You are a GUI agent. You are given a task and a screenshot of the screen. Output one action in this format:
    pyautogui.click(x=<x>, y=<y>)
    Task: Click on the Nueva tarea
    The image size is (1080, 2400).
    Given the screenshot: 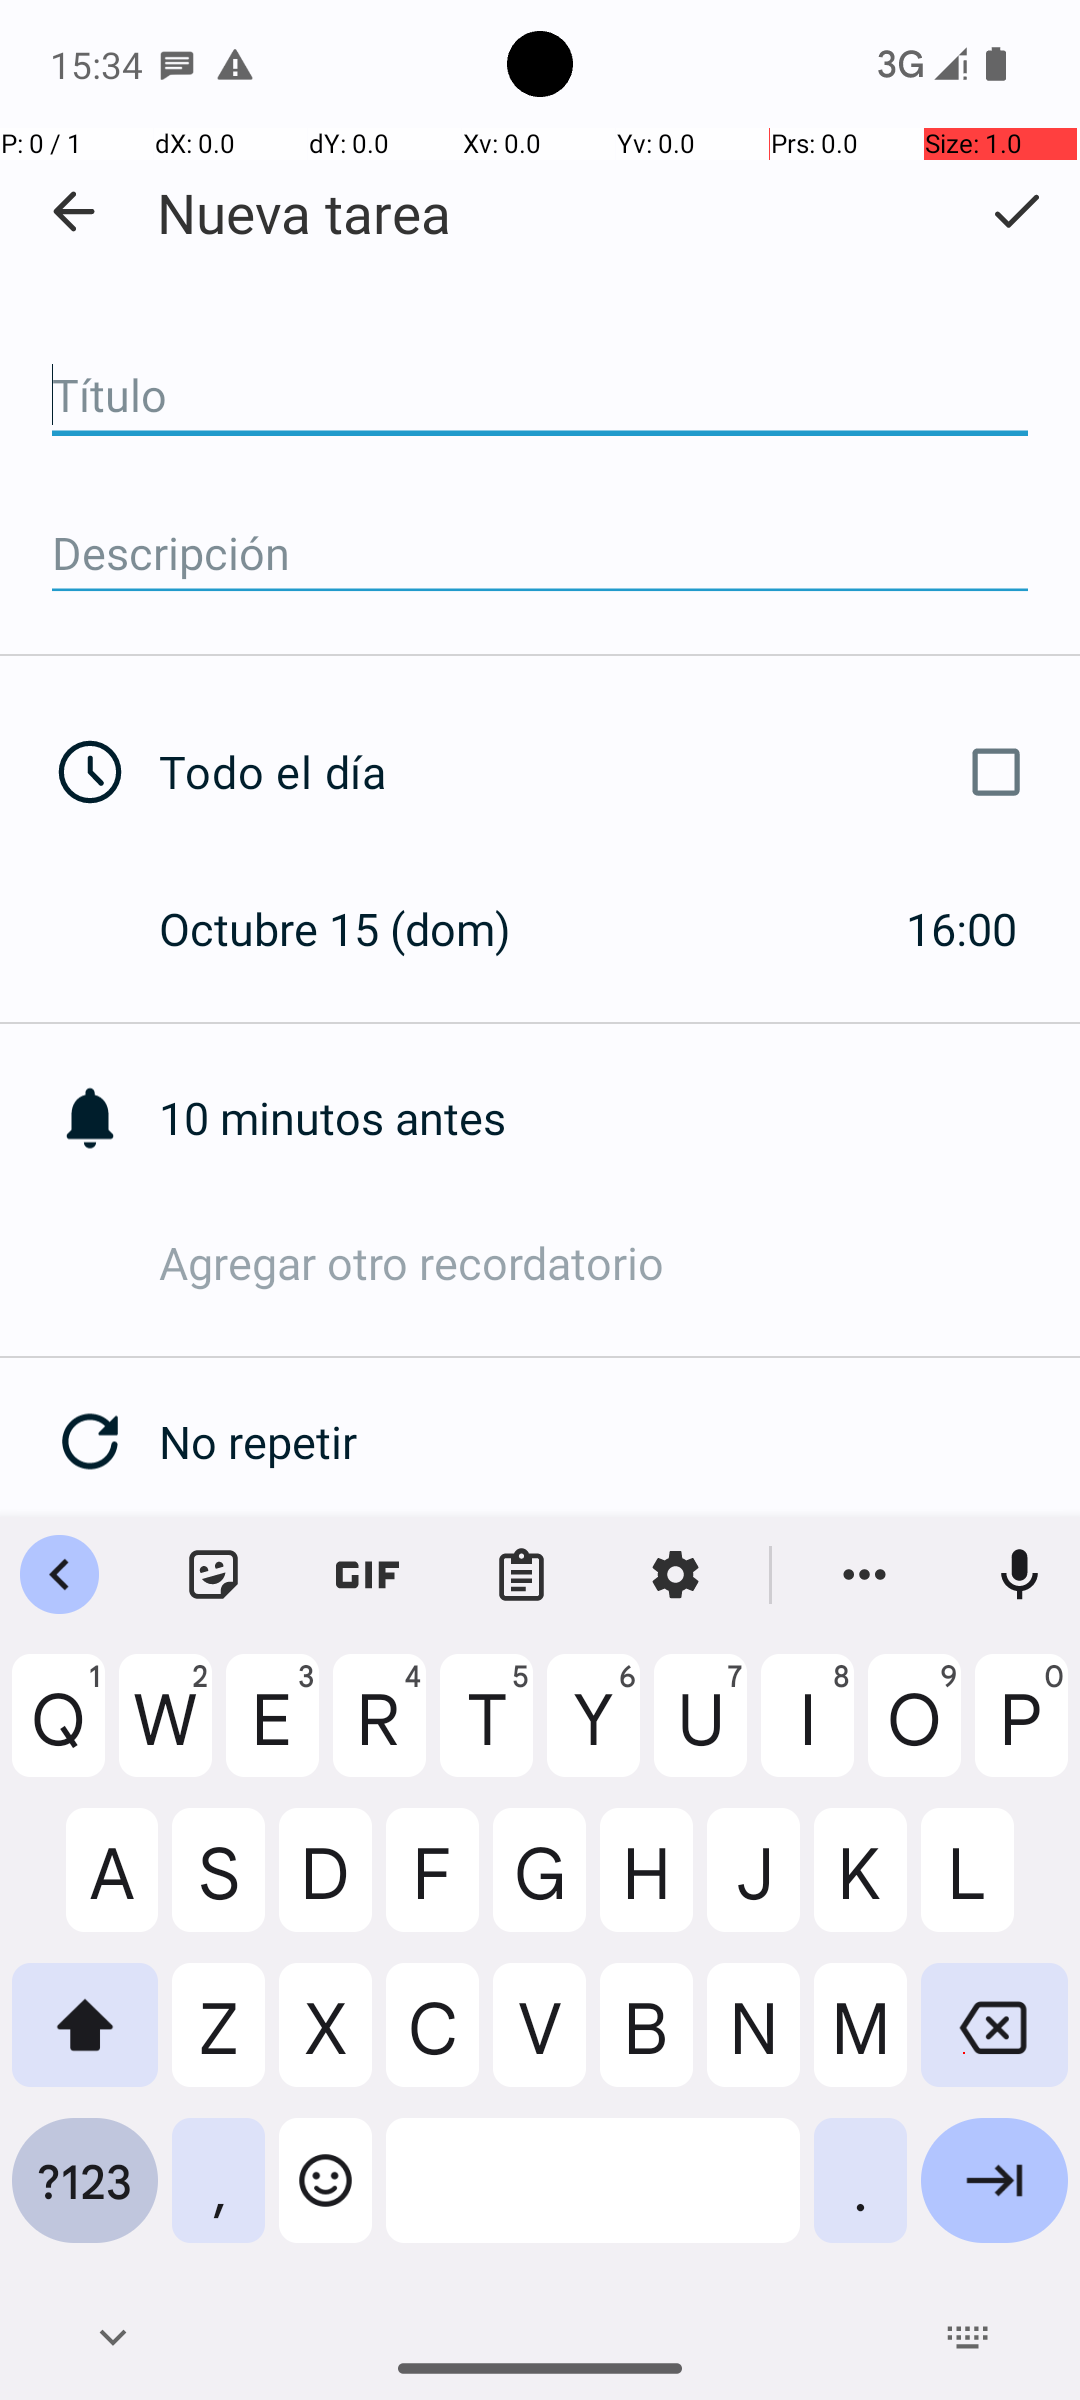 What is the action you would take?
    pyautogui.click(x=304, y=212)
    